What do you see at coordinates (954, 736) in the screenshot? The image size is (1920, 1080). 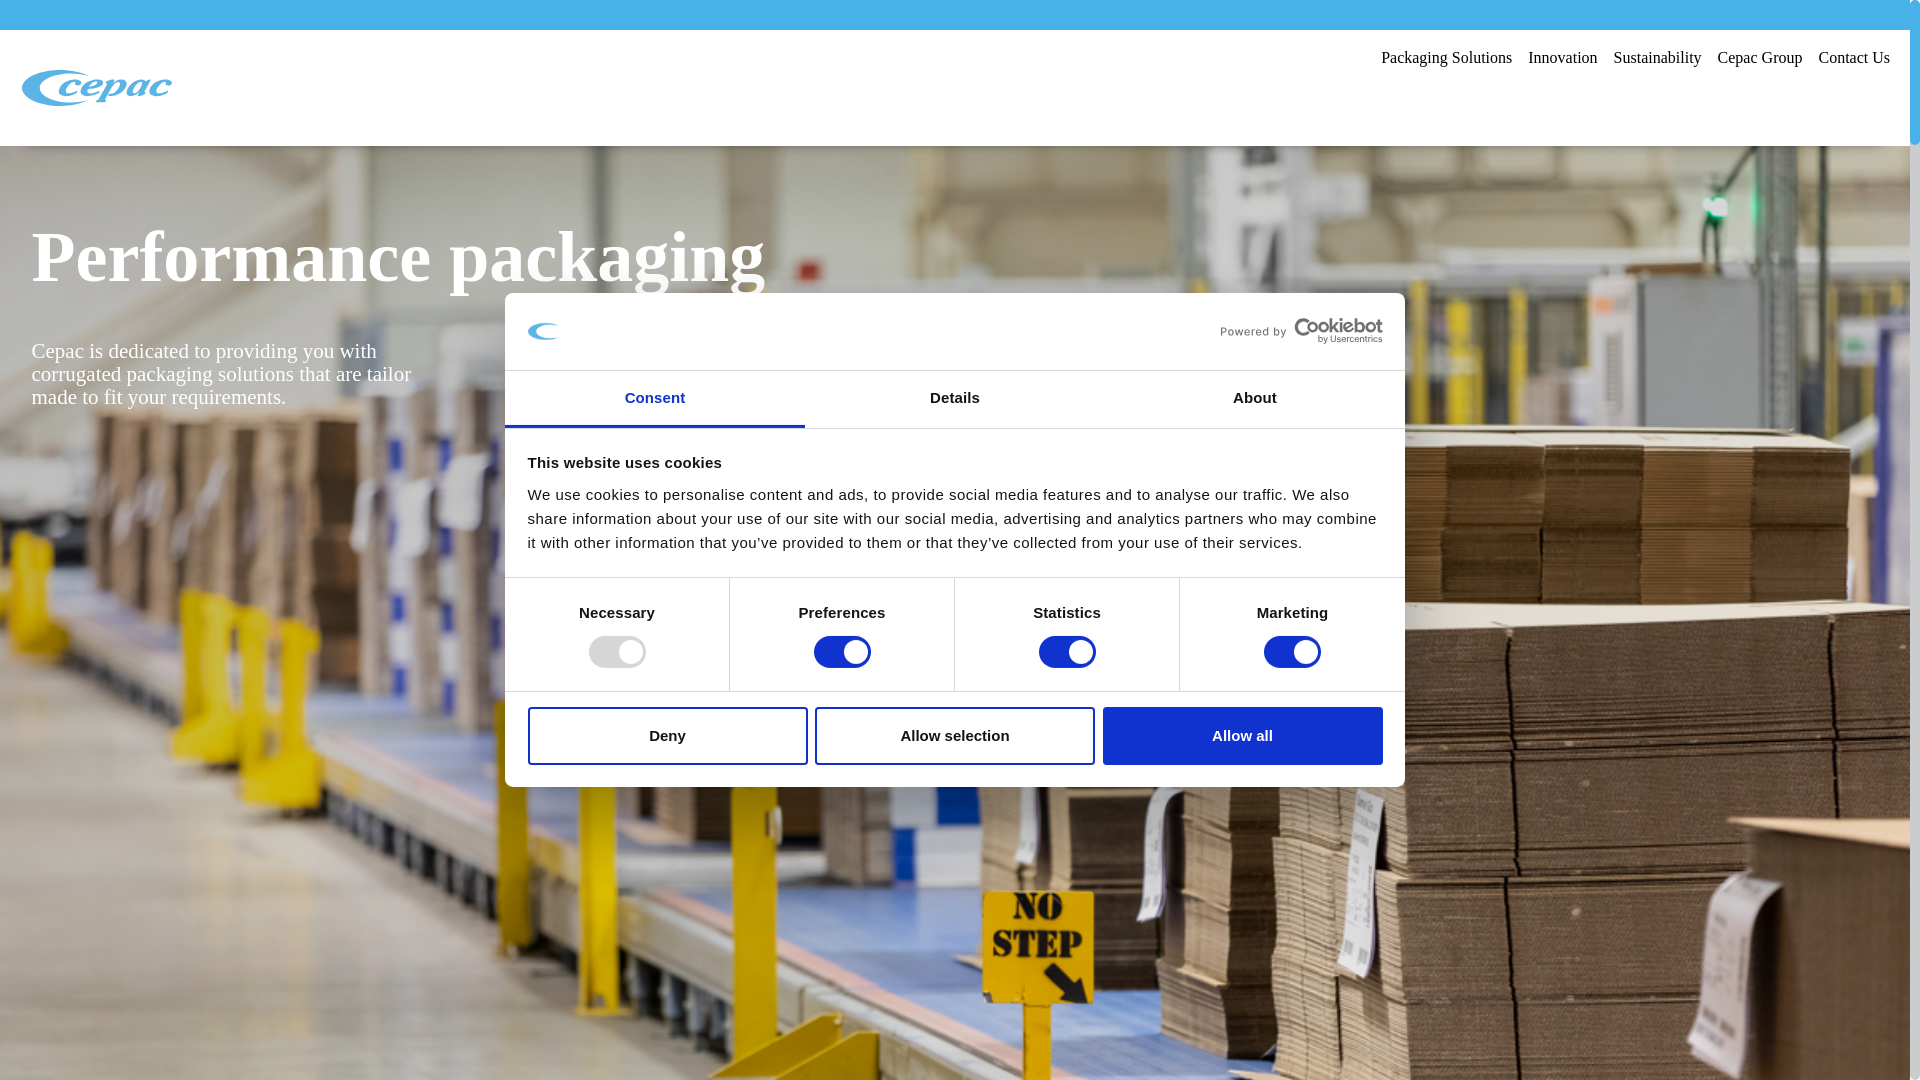 I see `Allow selection` at bounding box center [954, 736].